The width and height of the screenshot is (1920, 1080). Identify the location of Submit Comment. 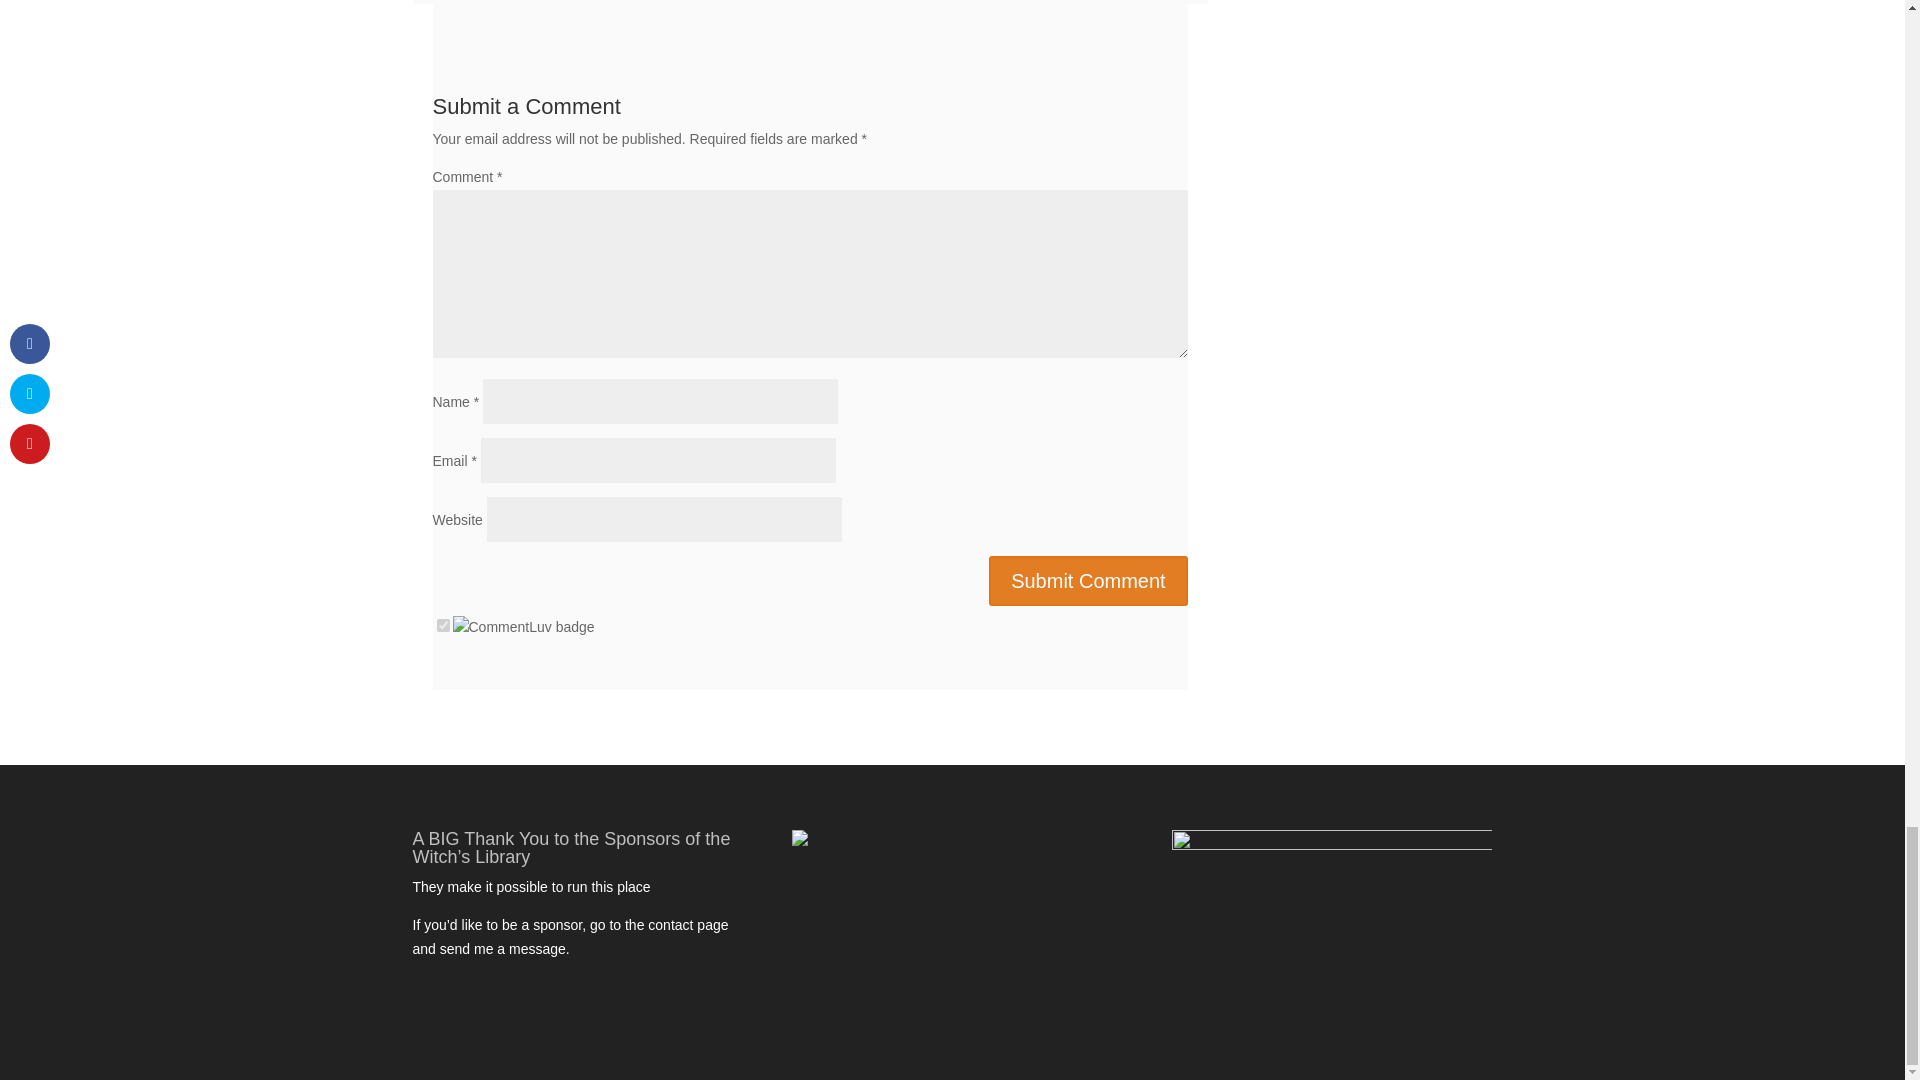
(1088, 580).